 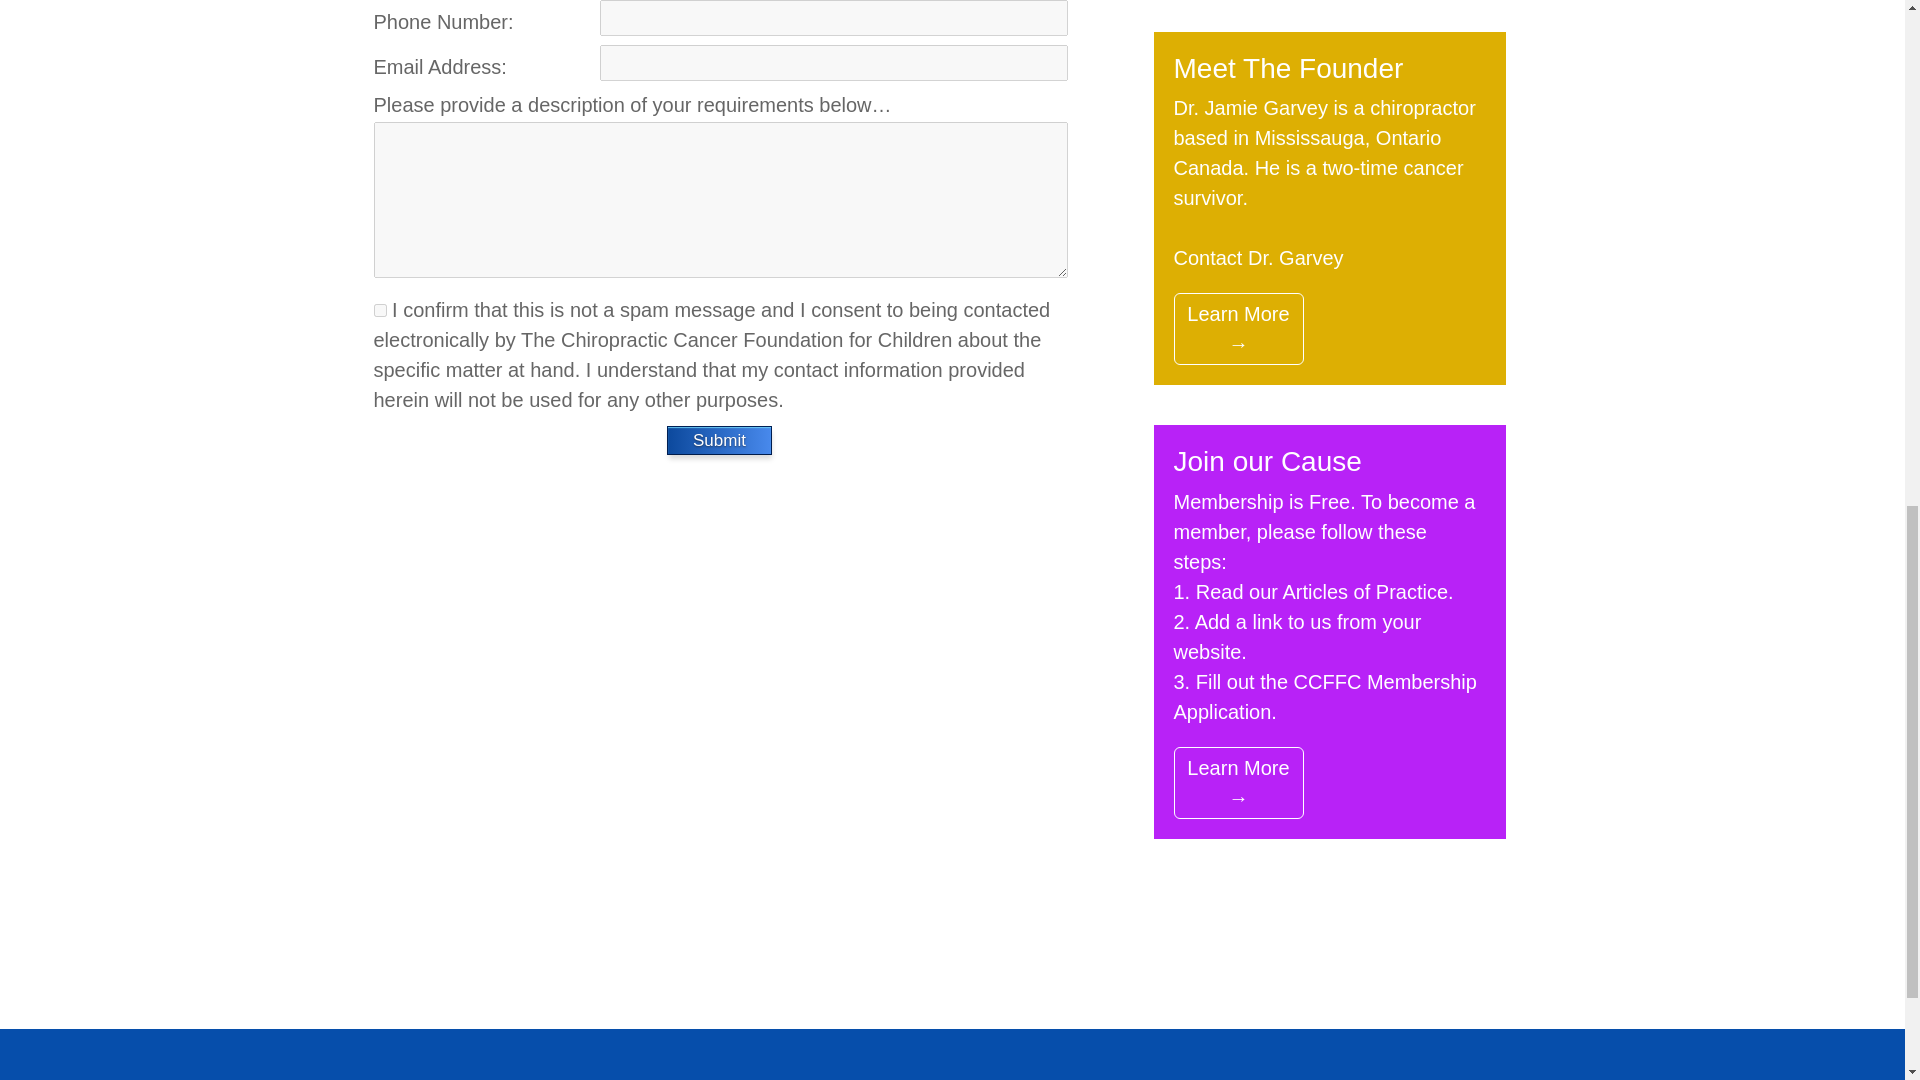 What do you see at coordinates (833, 18) in the screenshot?
I see `Please enter your phone number` at bounding box center [833, 18].